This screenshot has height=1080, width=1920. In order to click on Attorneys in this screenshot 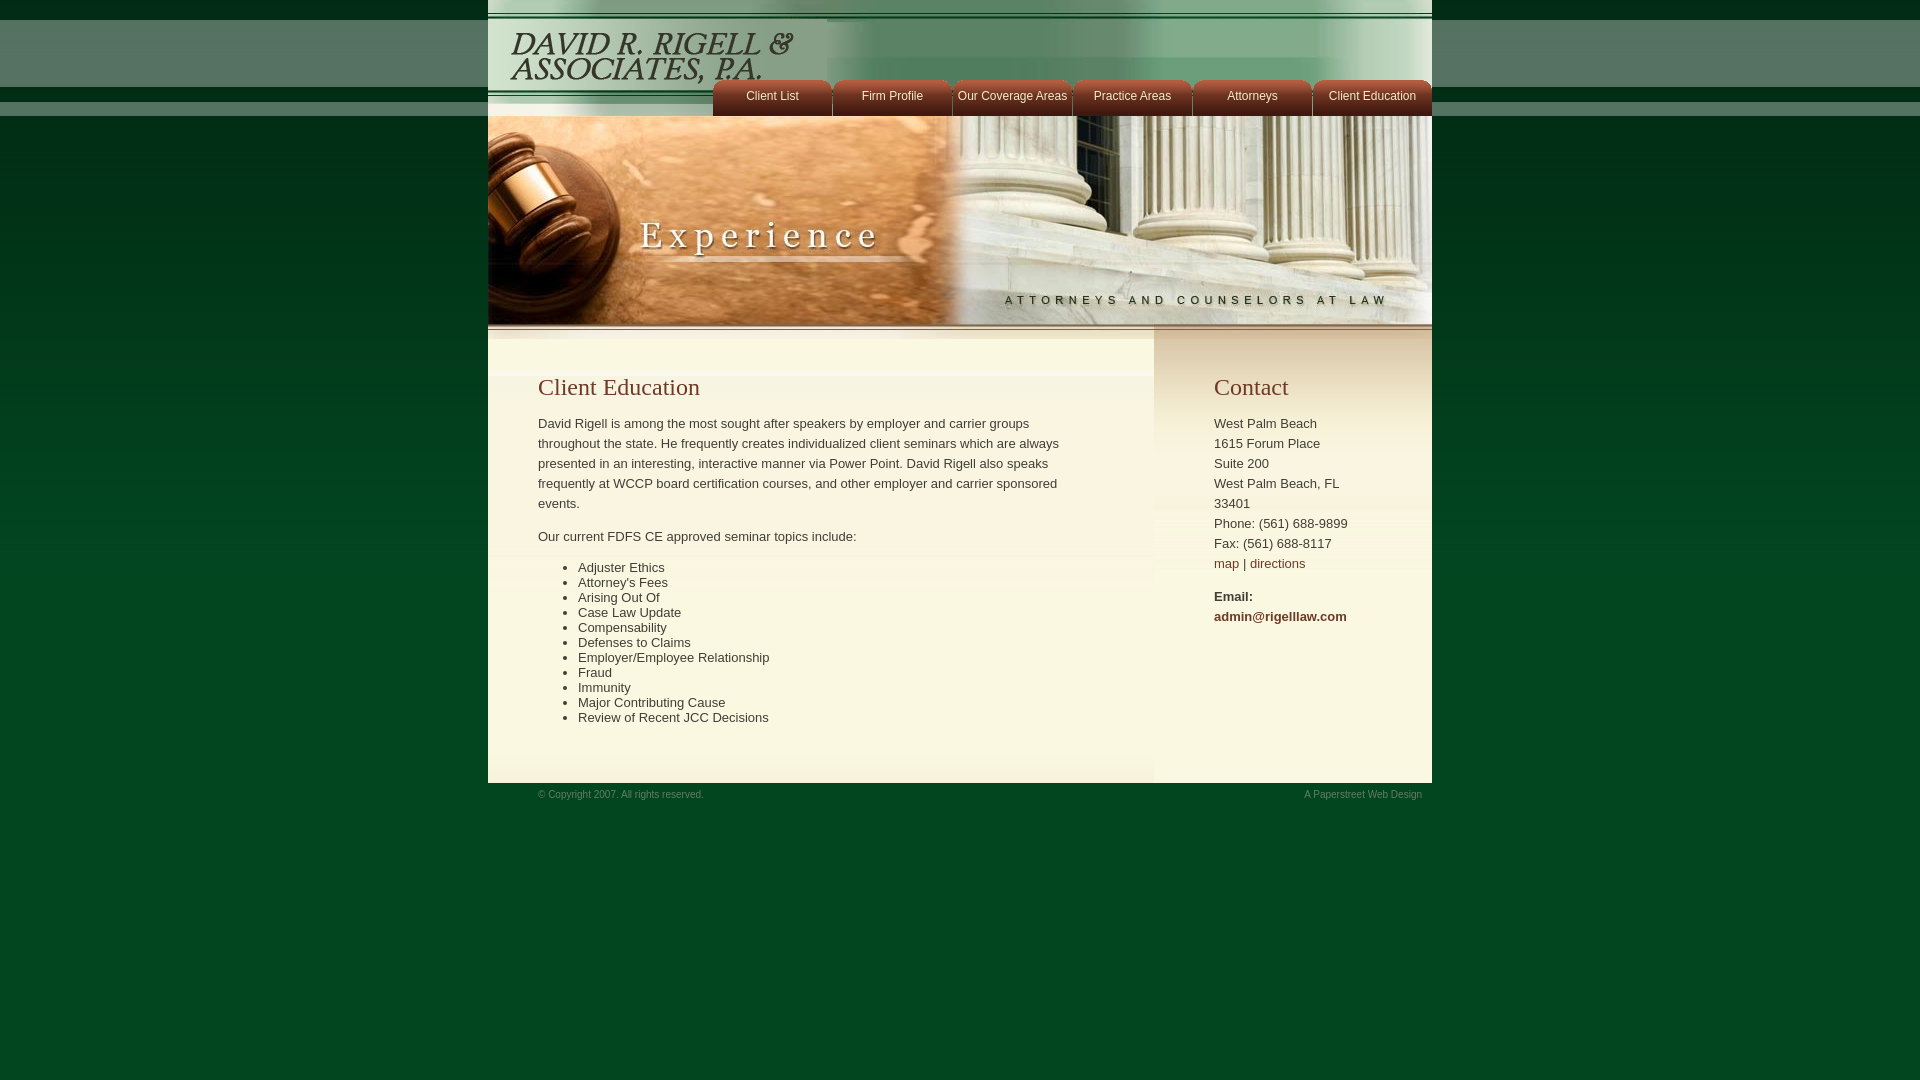, I will do `click(1252, 95)`.